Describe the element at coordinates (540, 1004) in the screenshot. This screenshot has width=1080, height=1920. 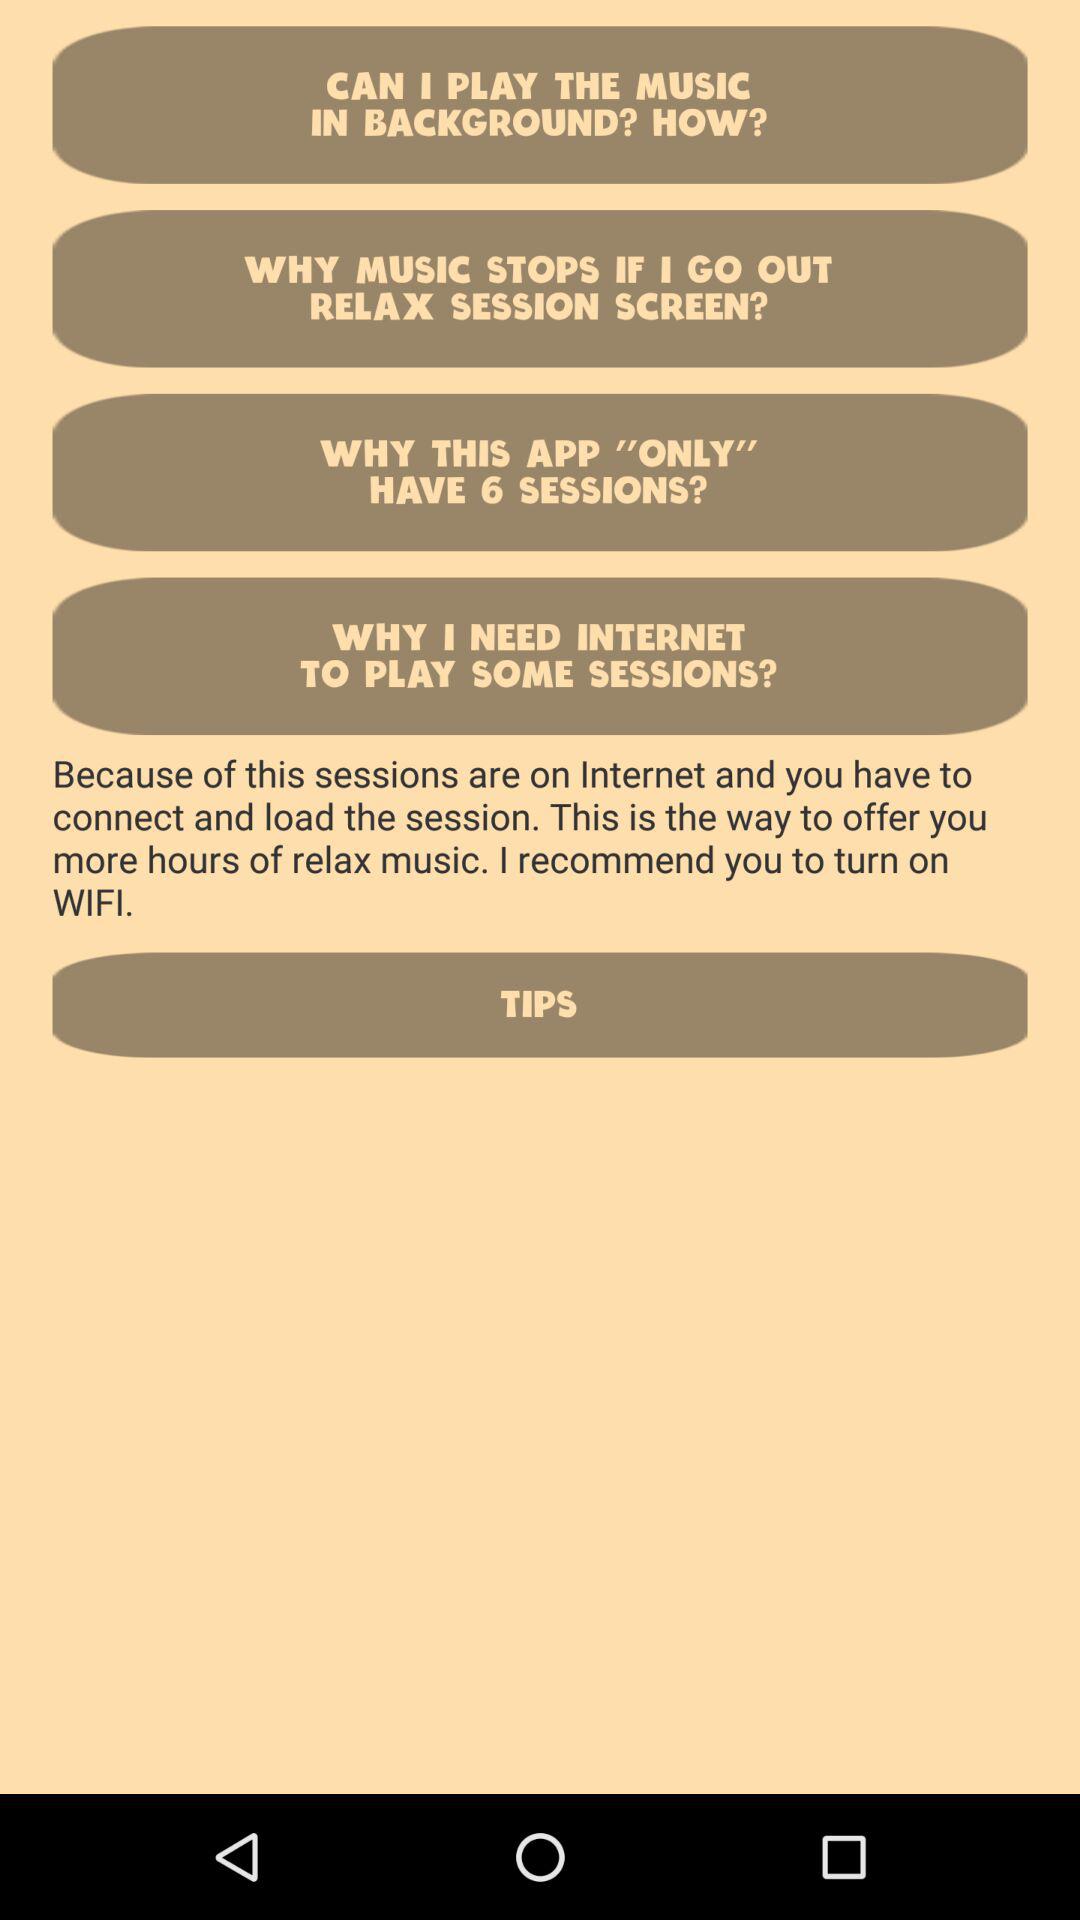
I see `tap the tips` at that location.